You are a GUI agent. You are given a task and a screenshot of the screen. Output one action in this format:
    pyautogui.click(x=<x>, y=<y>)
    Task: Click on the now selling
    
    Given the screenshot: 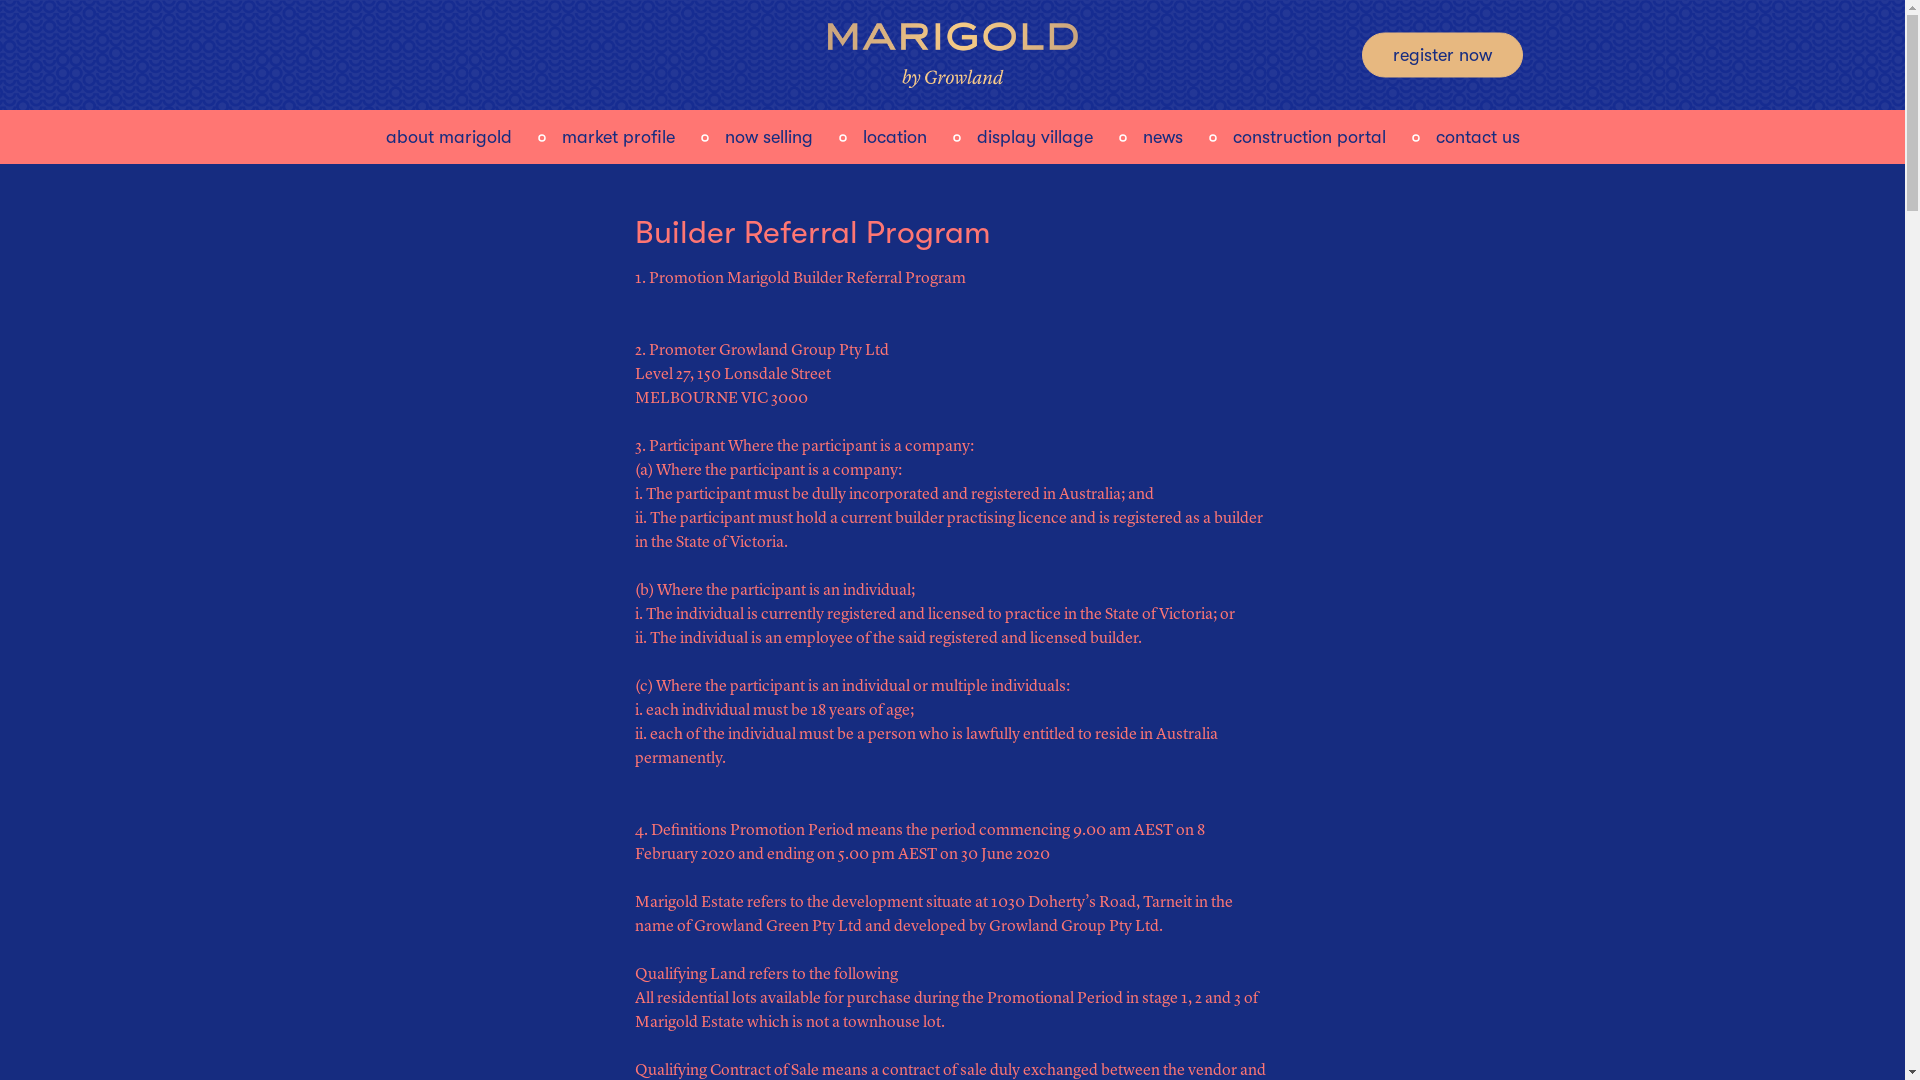 What is the action you would take?
    pyautogui.click(x=768, y=134)
    